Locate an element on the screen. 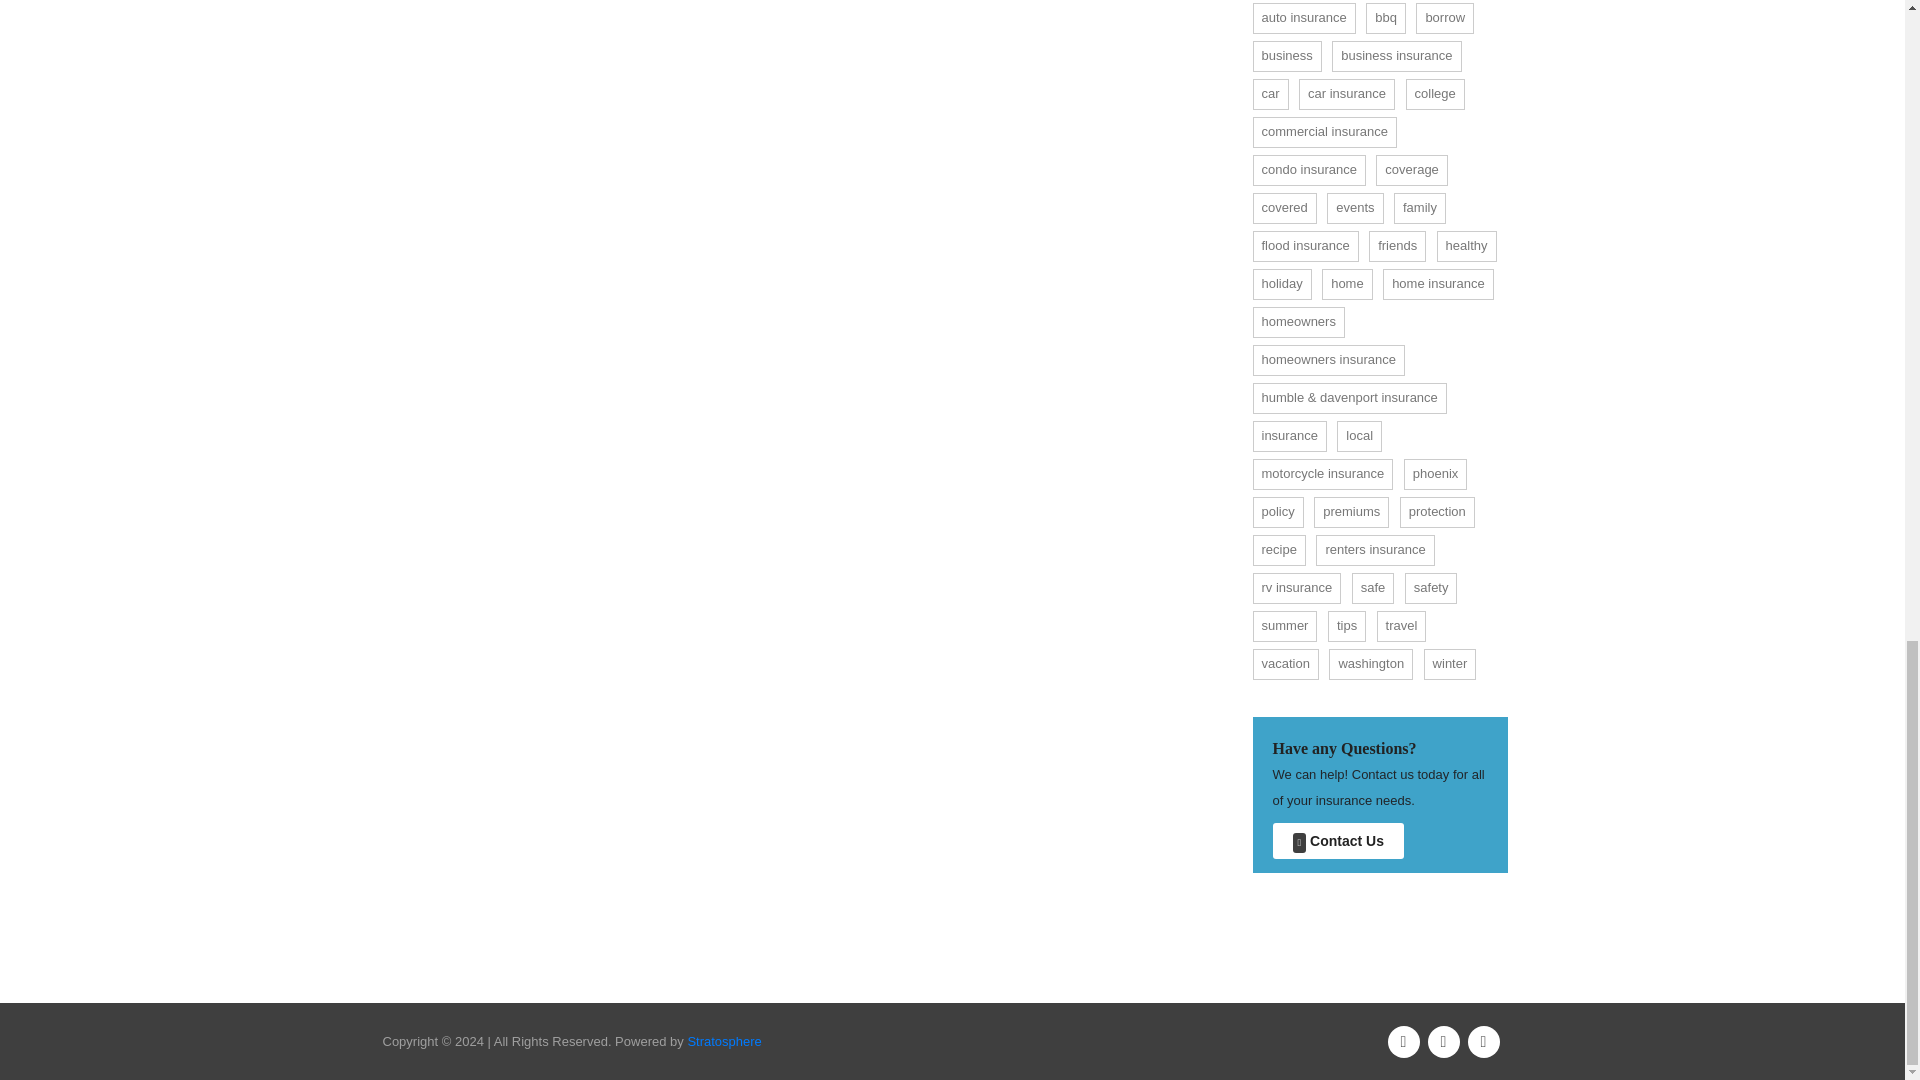 This screenshot has width=1920, height=1080. events is located at coordinates (1354, 208).